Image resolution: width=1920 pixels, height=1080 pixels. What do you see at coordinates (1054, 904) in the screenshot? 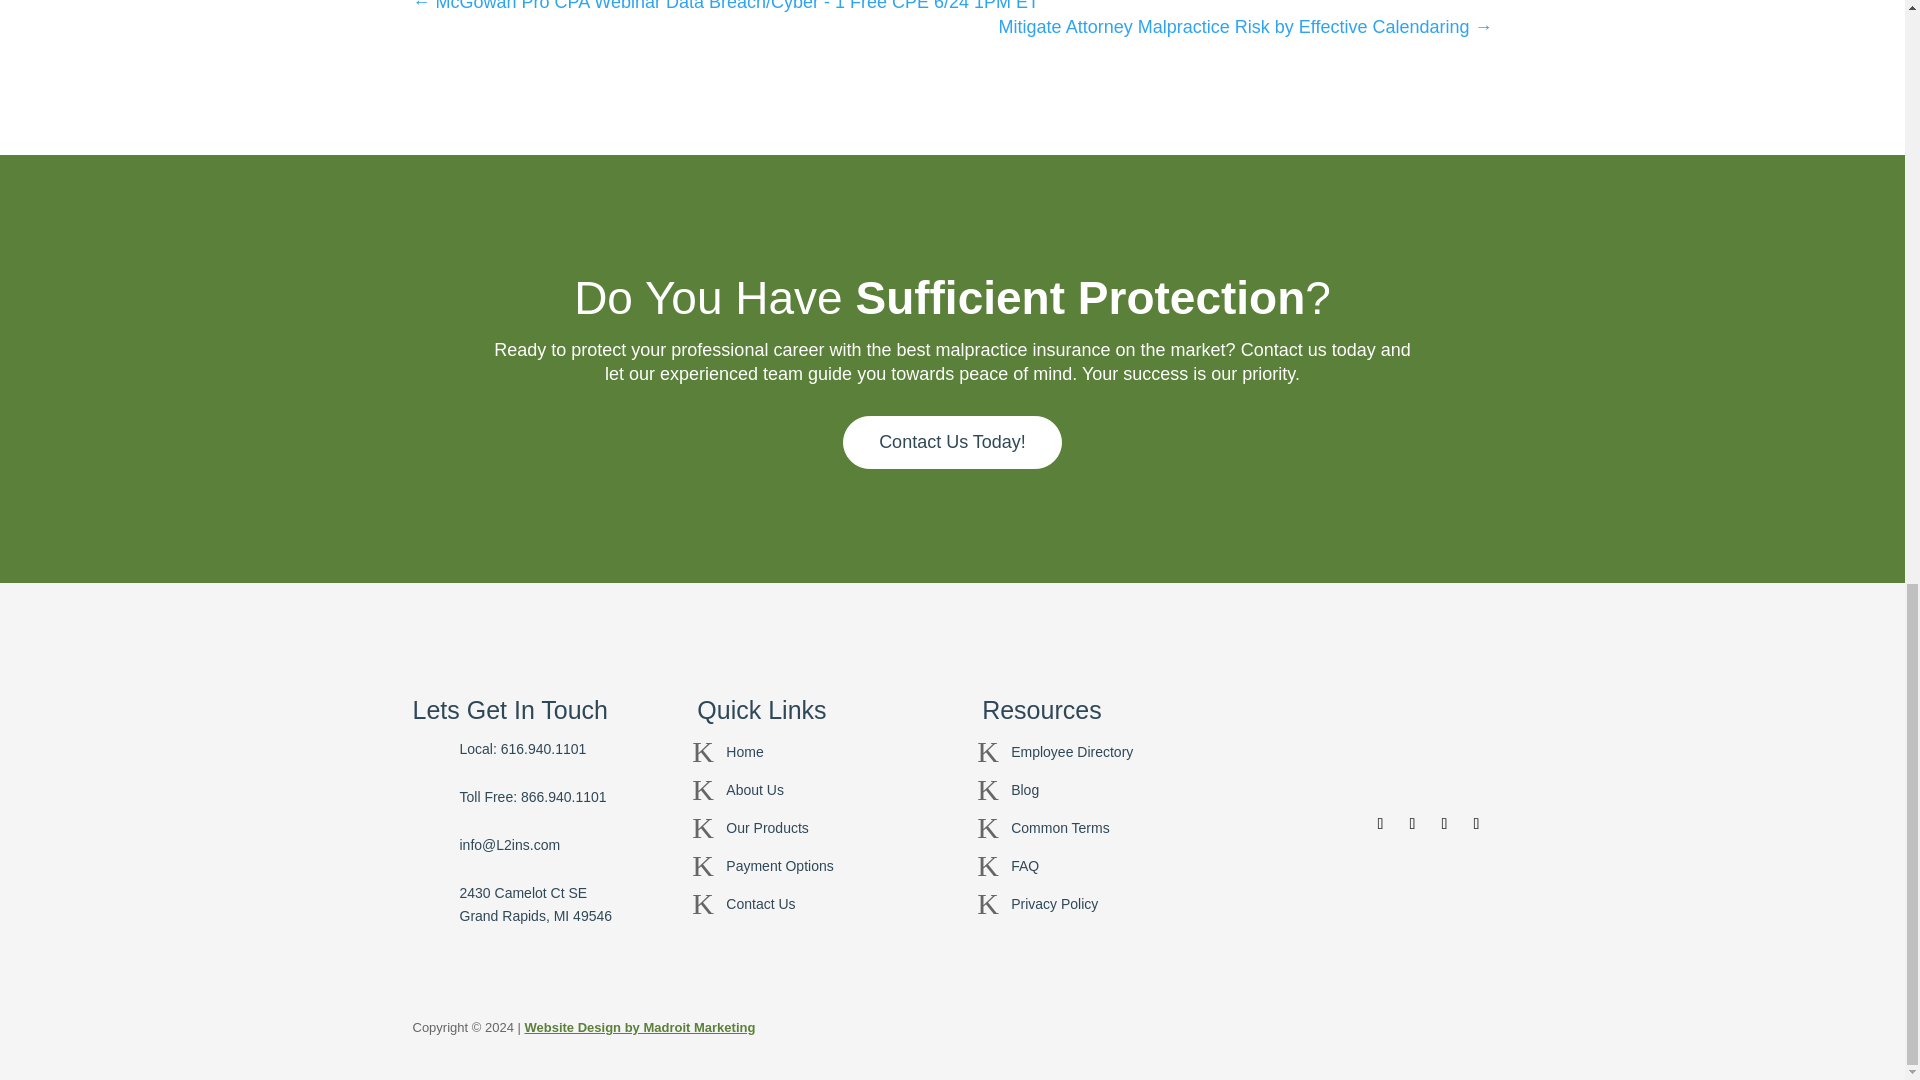
I see `Privacy Policy` at bounding box center [1054, 904].